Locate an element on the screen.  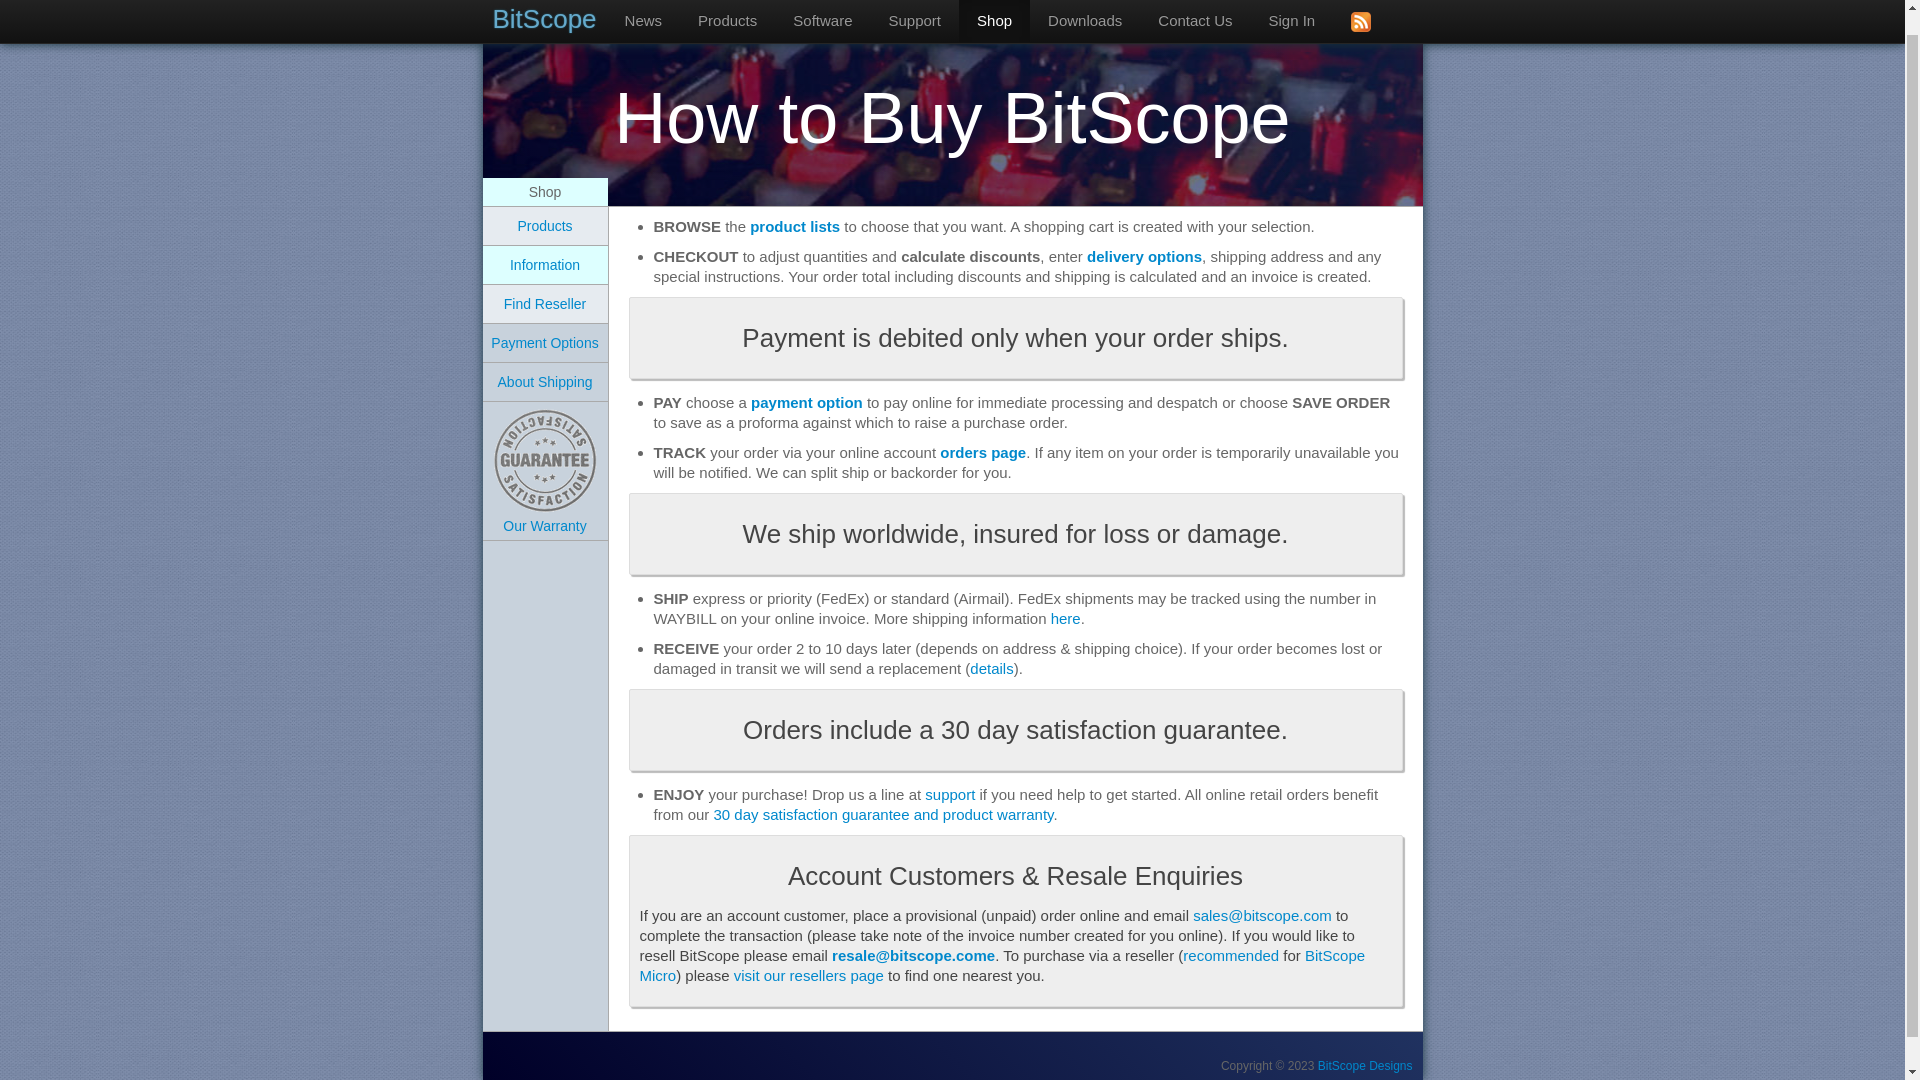
How to contact us. is located at coordinates (1194, 10).